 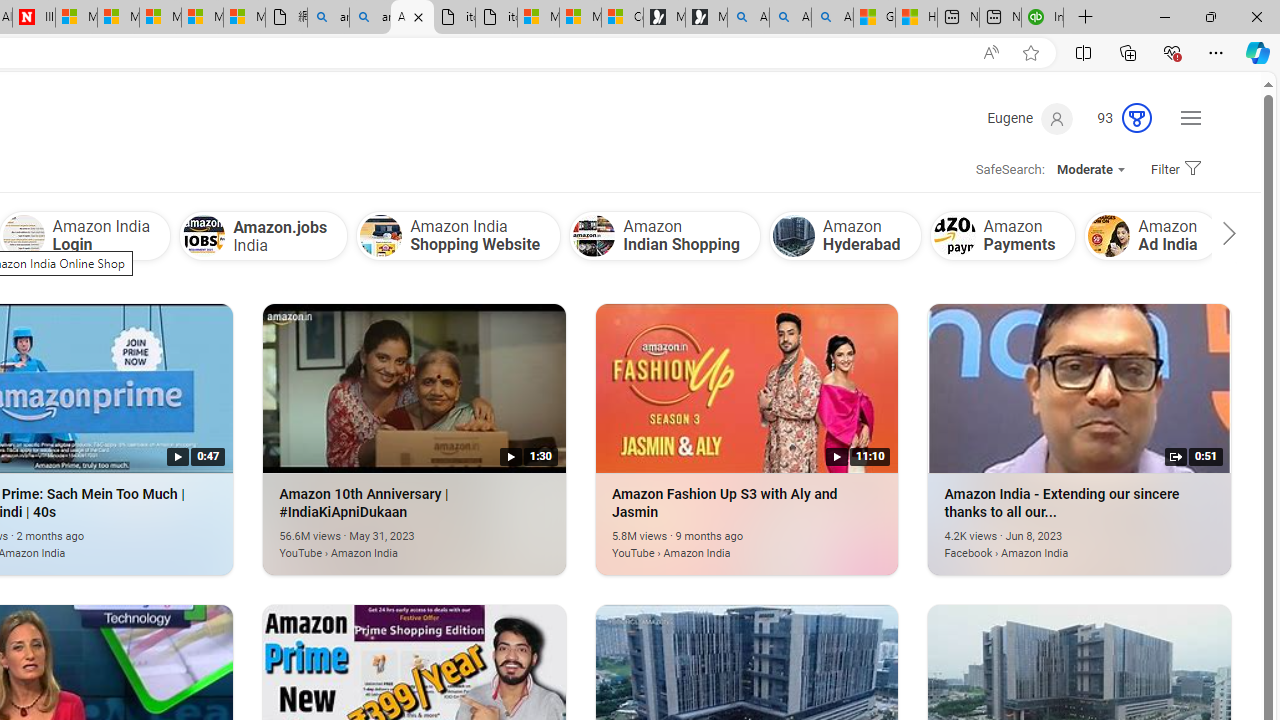 What do you see at coordinates (264, 235) in the screenshot?
I see `Amazon.jobs India` at bounding box center [264, 235].